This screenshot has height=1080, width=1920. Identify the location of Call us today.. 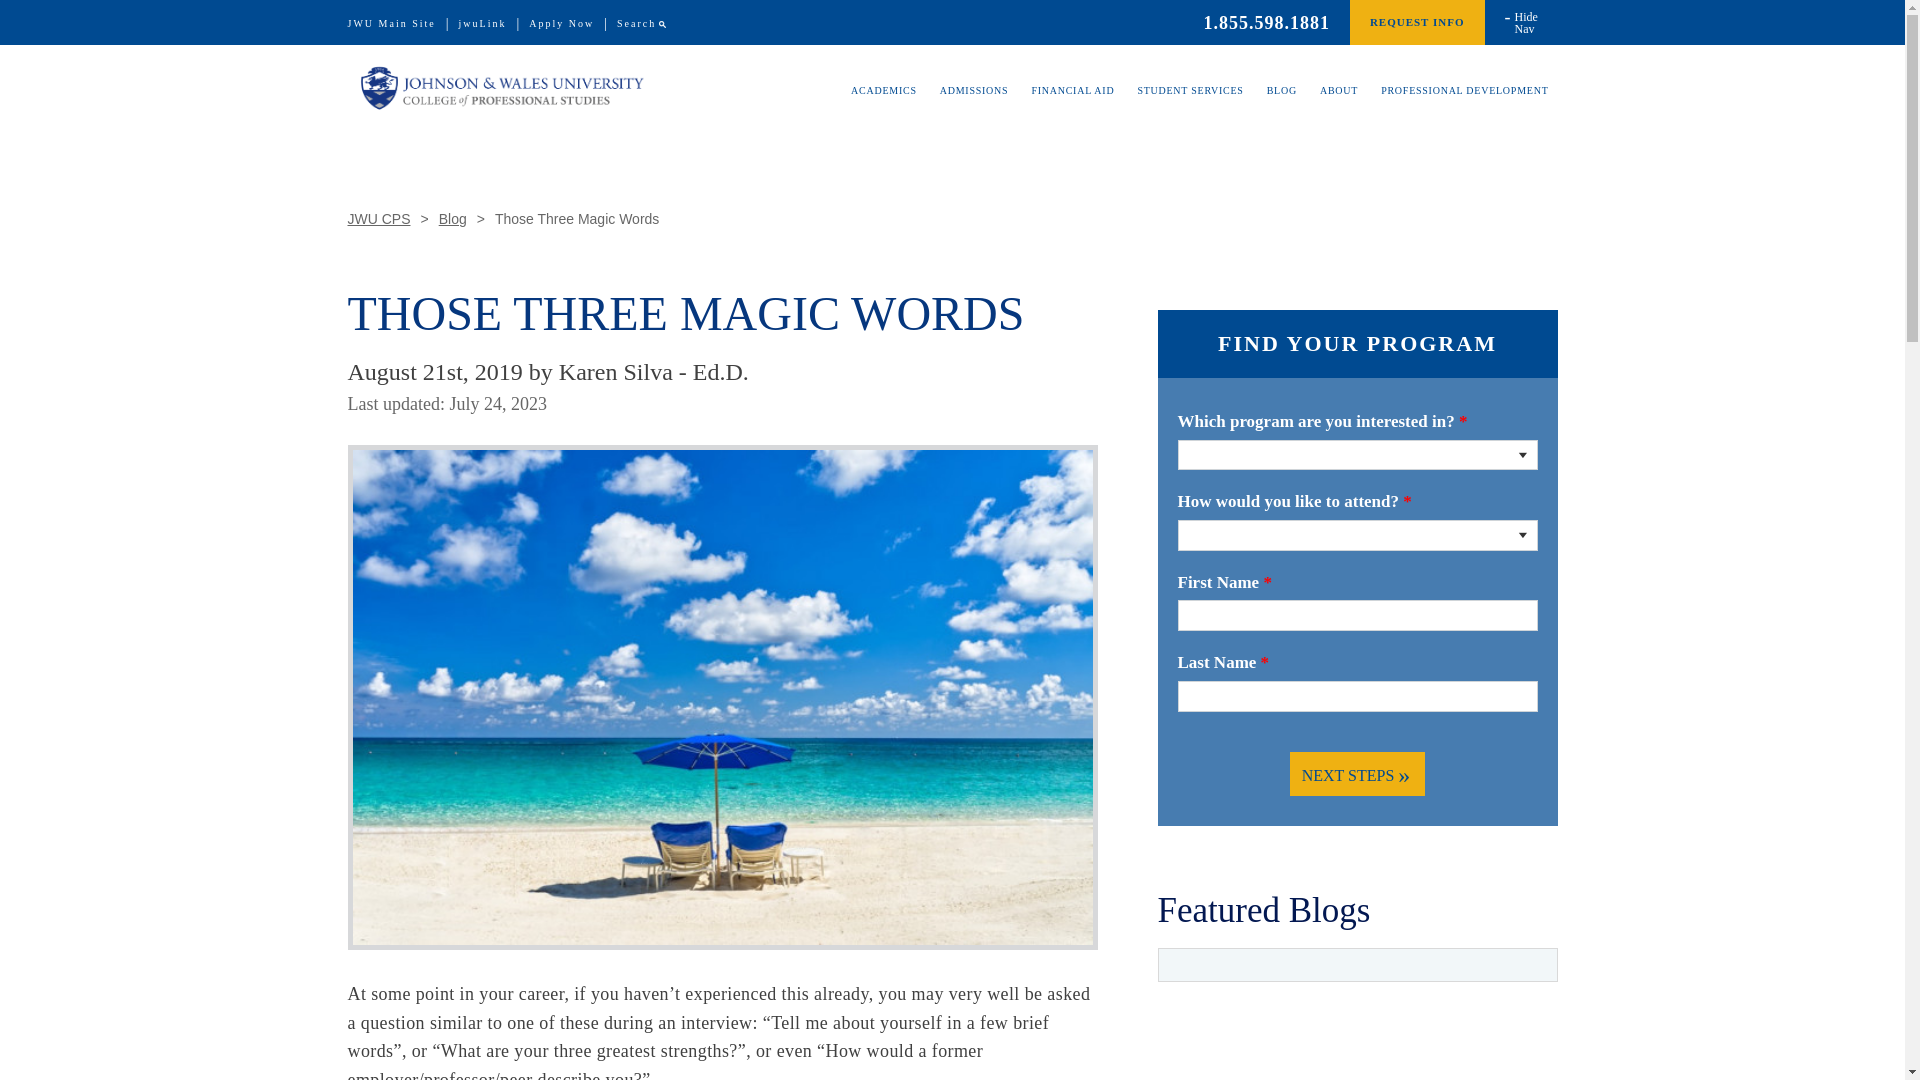
(1266, 22).